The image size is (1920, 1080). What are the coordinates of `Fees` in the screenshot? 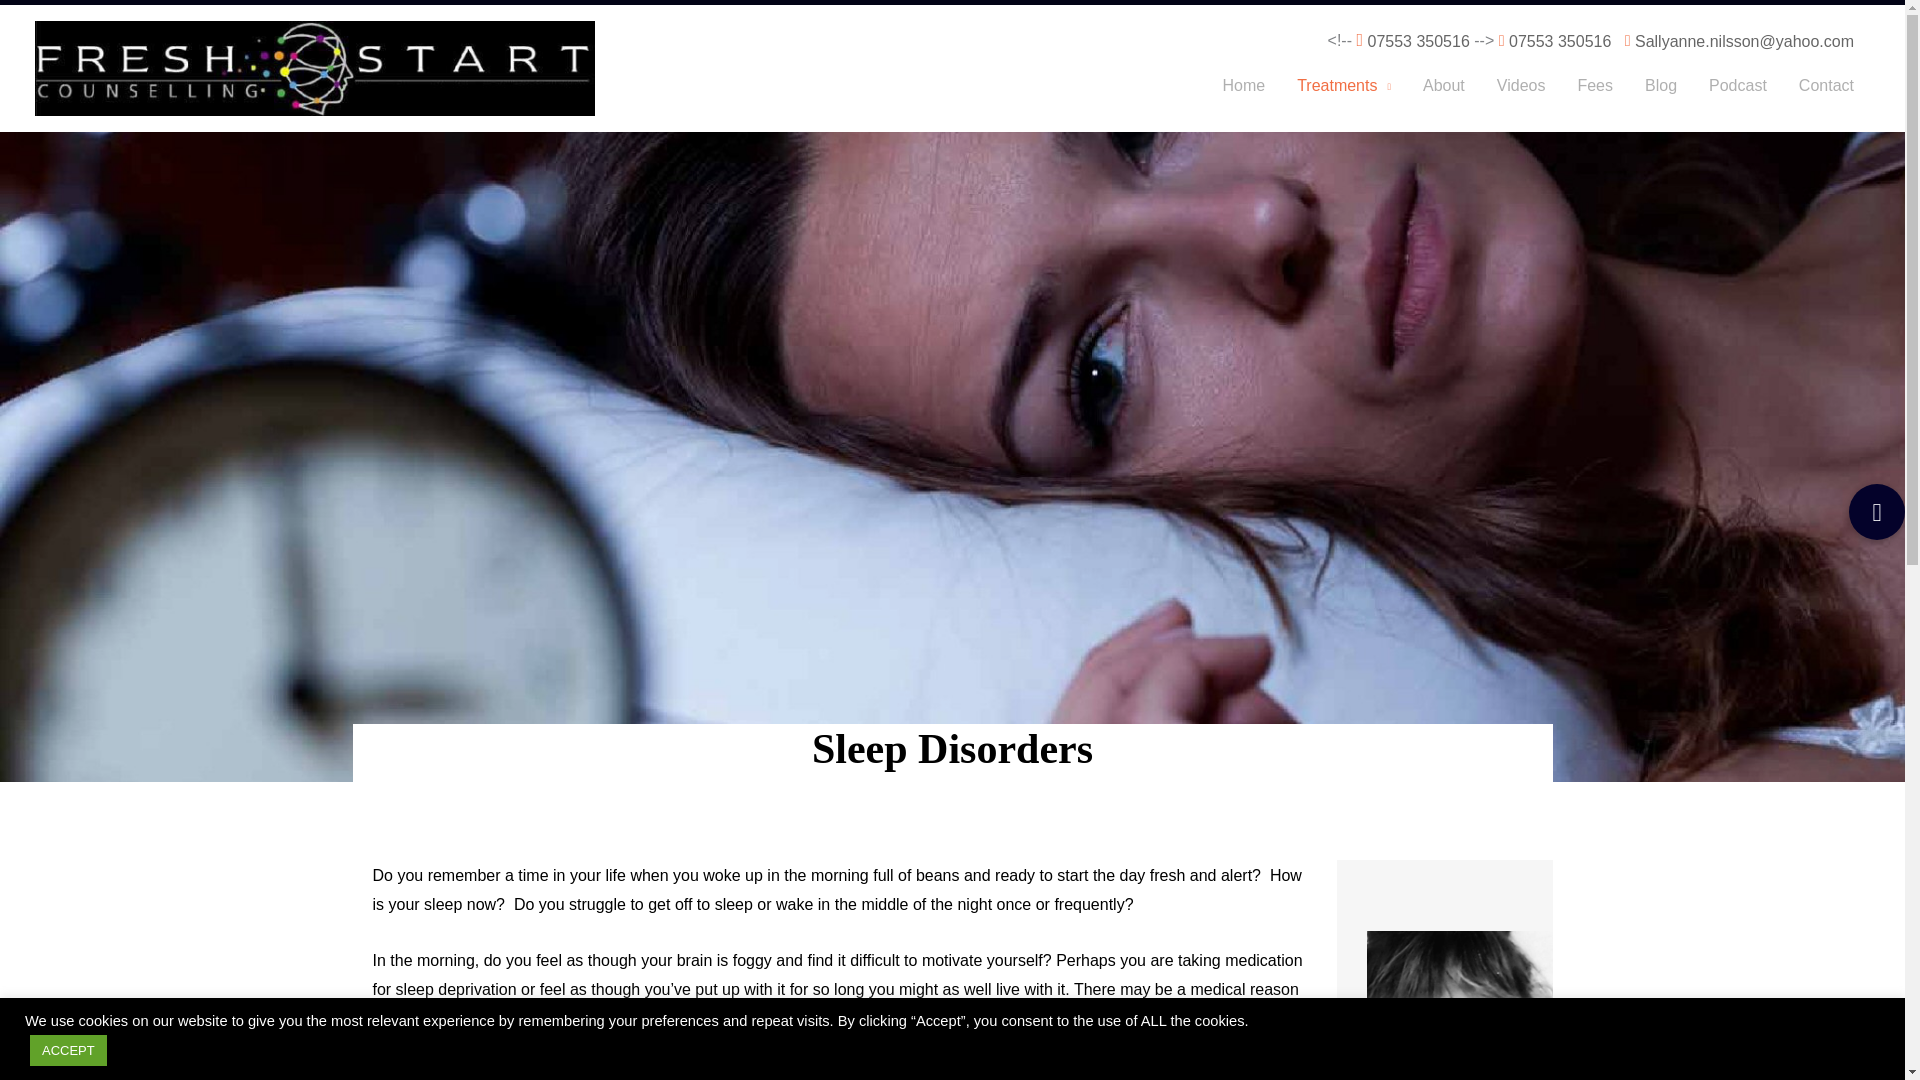 It's located at (1594, 86).